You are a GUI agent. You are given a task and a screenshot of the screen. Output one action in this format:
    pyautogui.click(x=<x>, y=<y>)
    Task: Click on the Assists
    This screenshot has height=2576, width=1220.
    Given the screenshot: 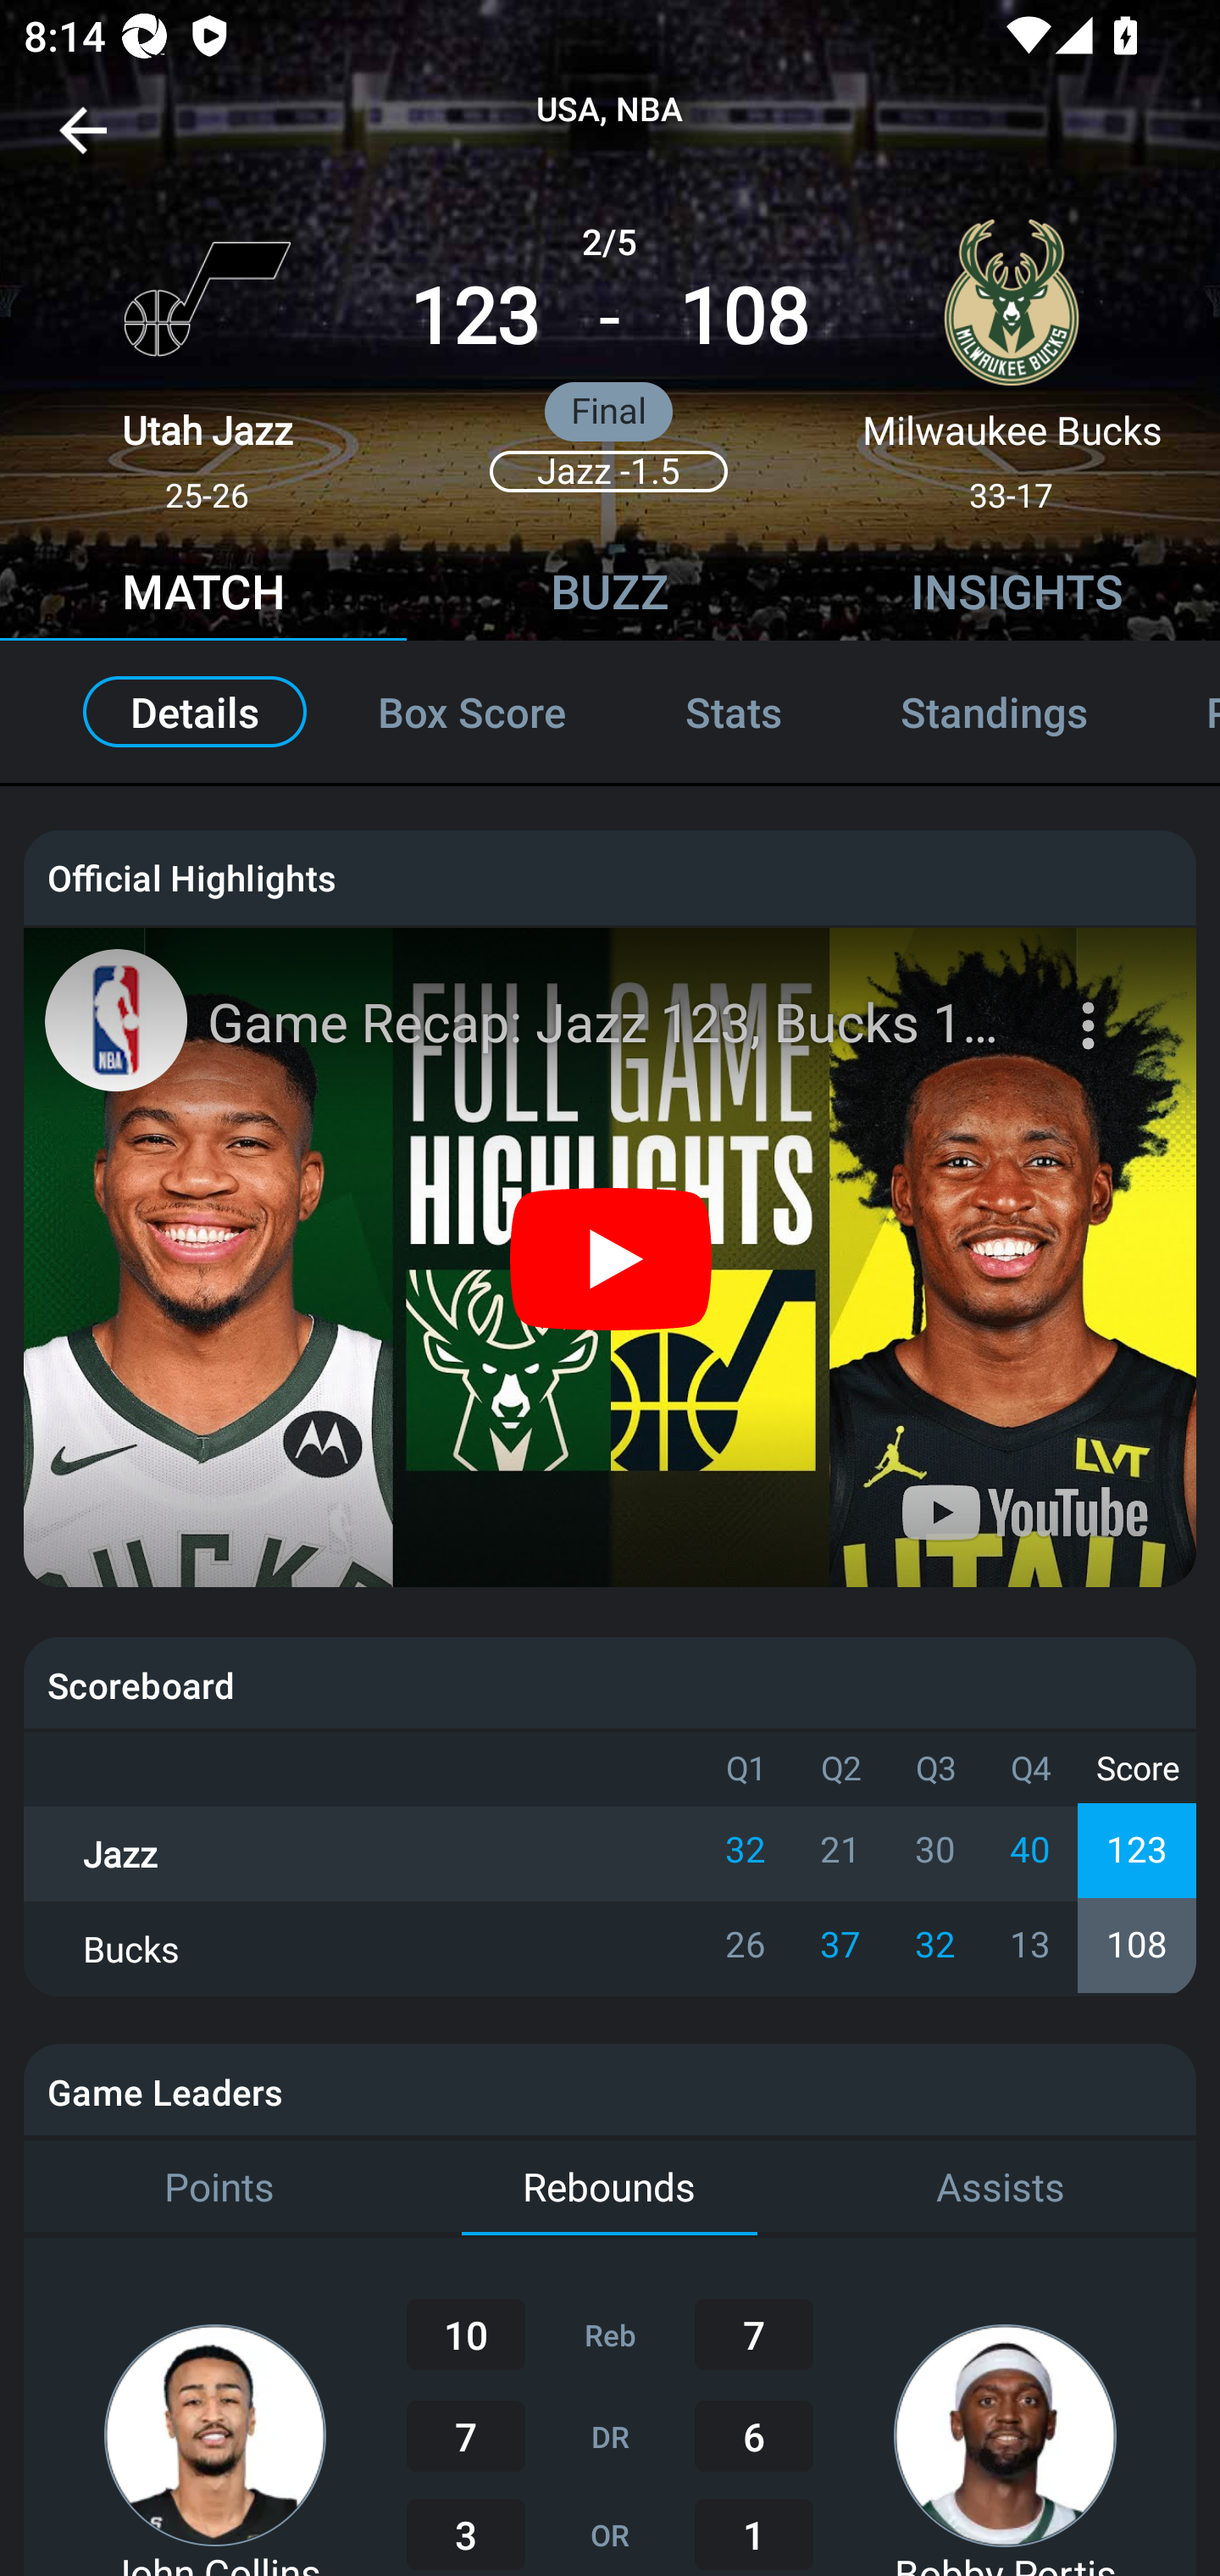 What is the action you would take?
    pyautogui.click(x=1001, y=2188)
    